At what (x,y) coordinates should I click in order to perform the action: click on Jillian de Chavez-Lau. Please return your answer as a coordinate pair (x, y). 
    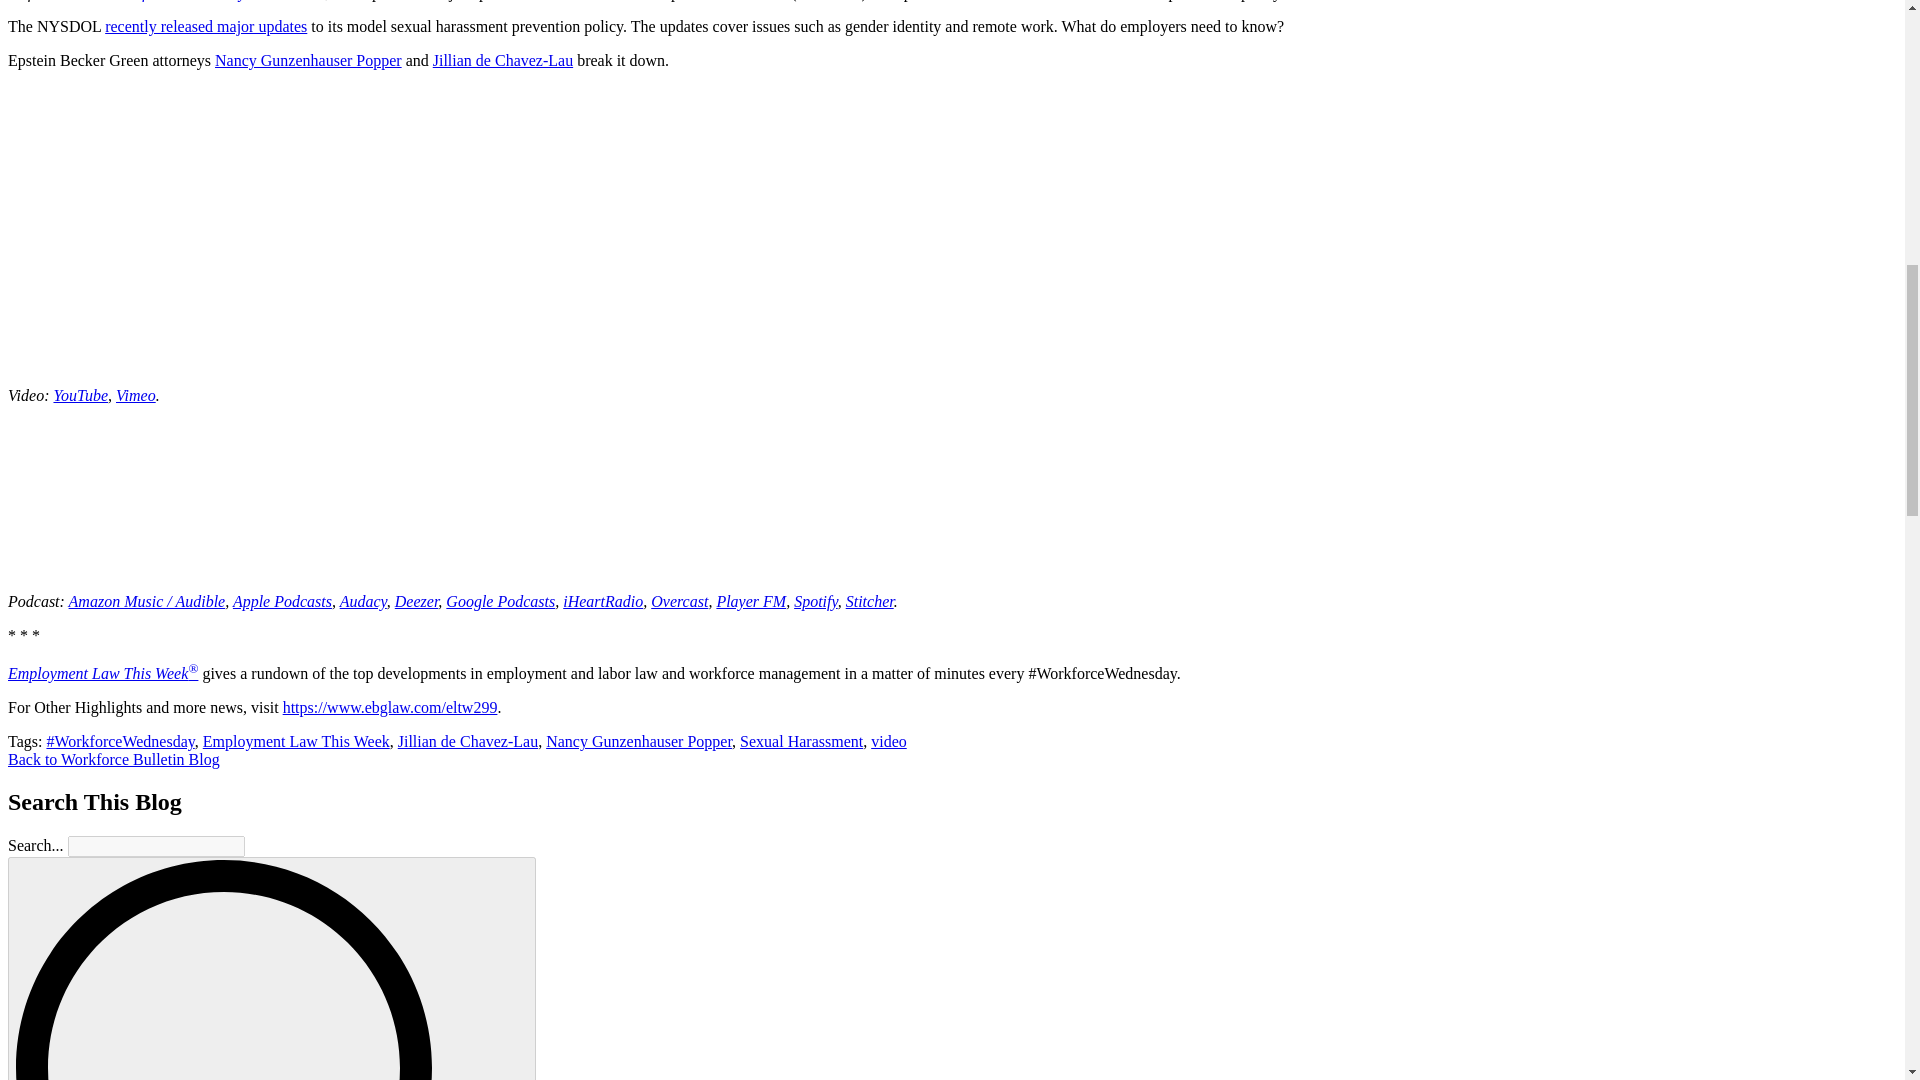
    Looking at the image, I should click on (502, 60).